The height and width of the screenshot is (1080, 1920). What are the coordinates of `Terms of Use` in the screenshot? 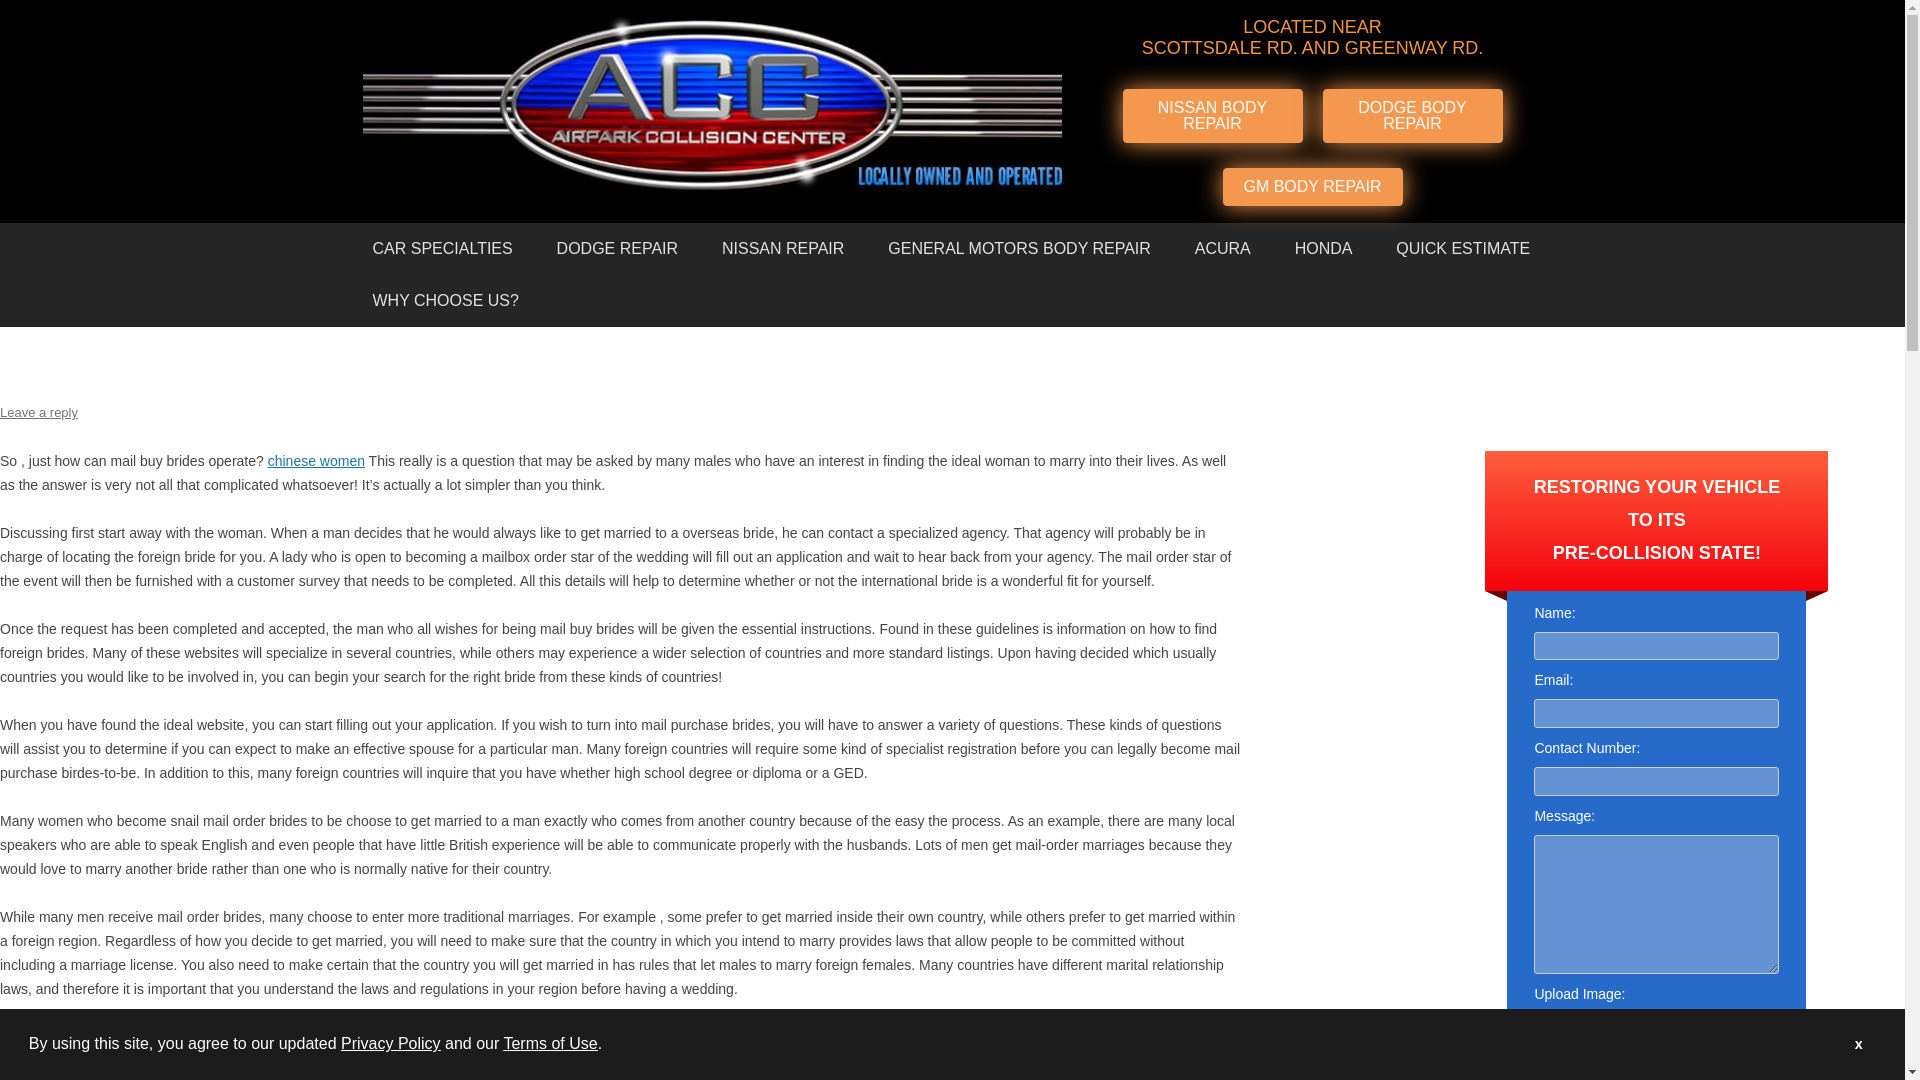 It's located at (550, 1042).